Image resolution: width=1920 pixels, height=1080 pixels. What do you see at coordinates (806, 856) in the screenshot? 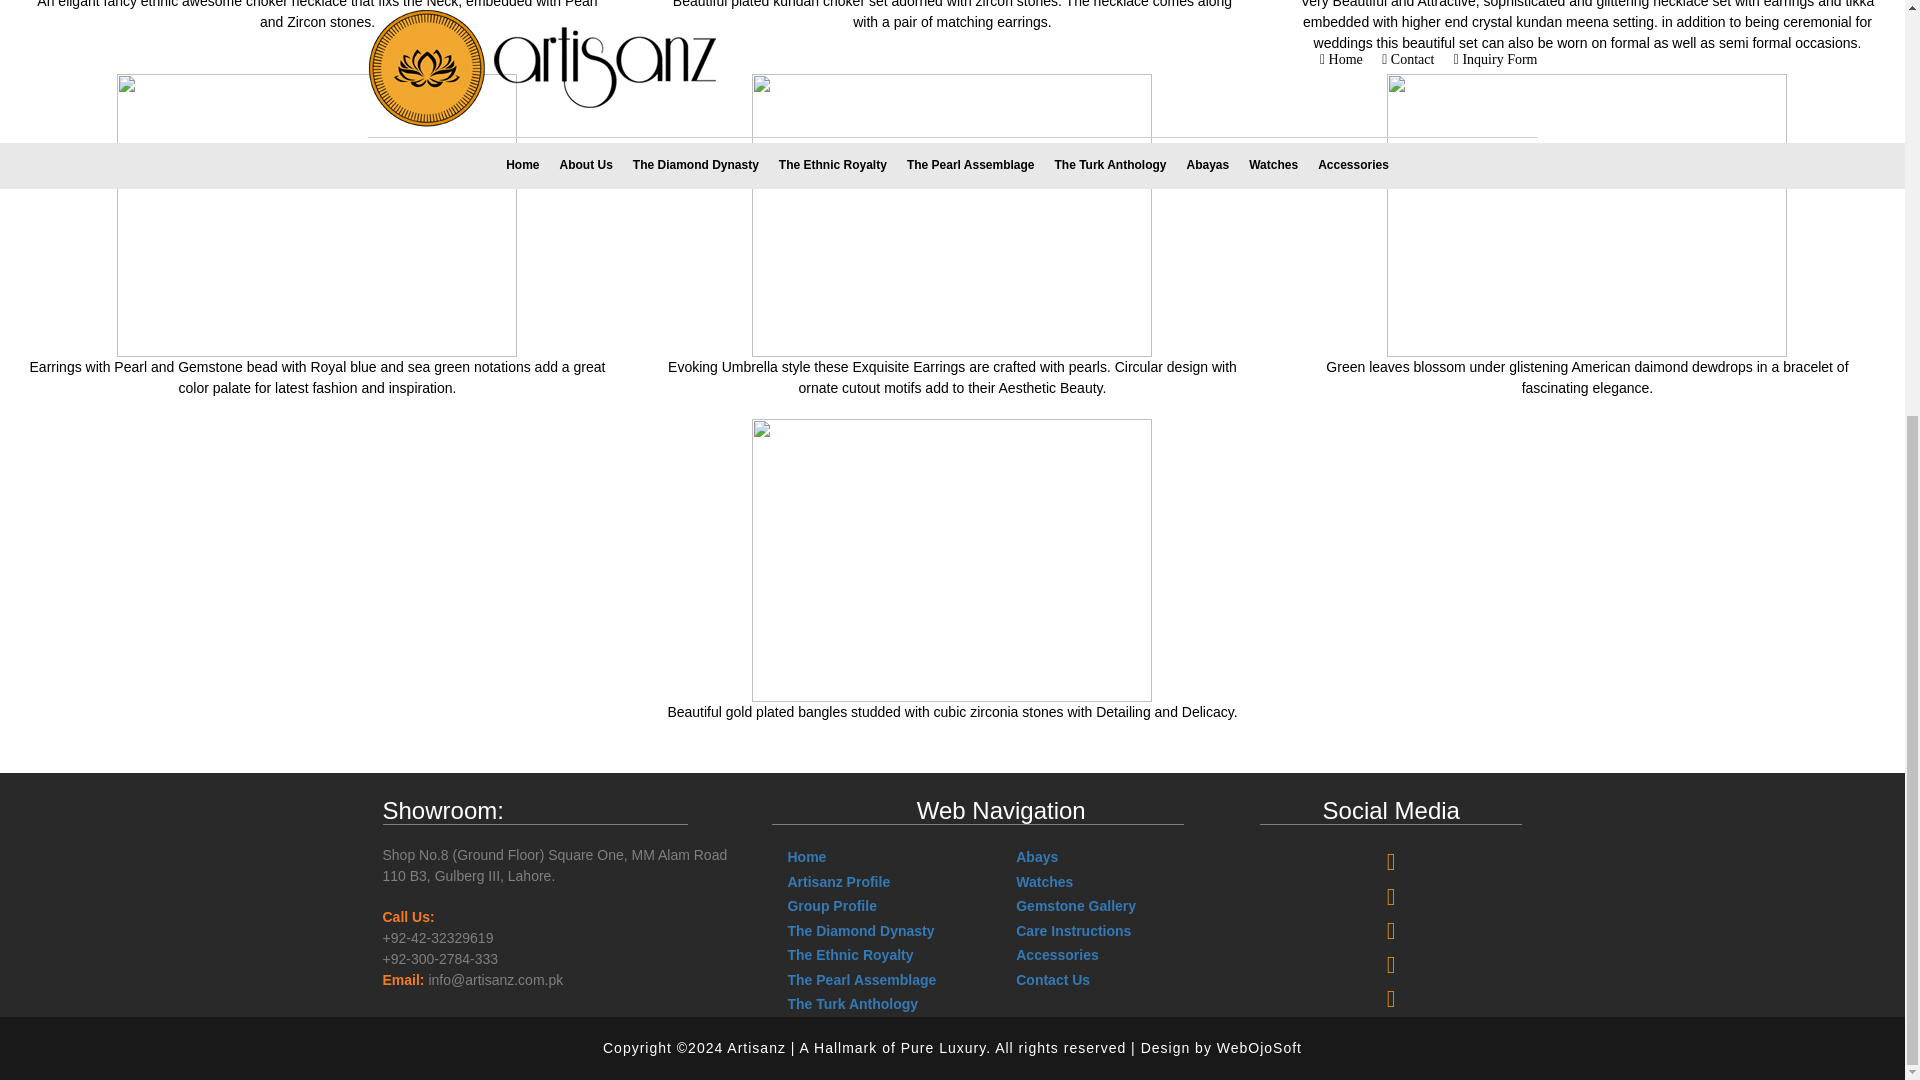
I see `Home` at bounding box center [806, 856].